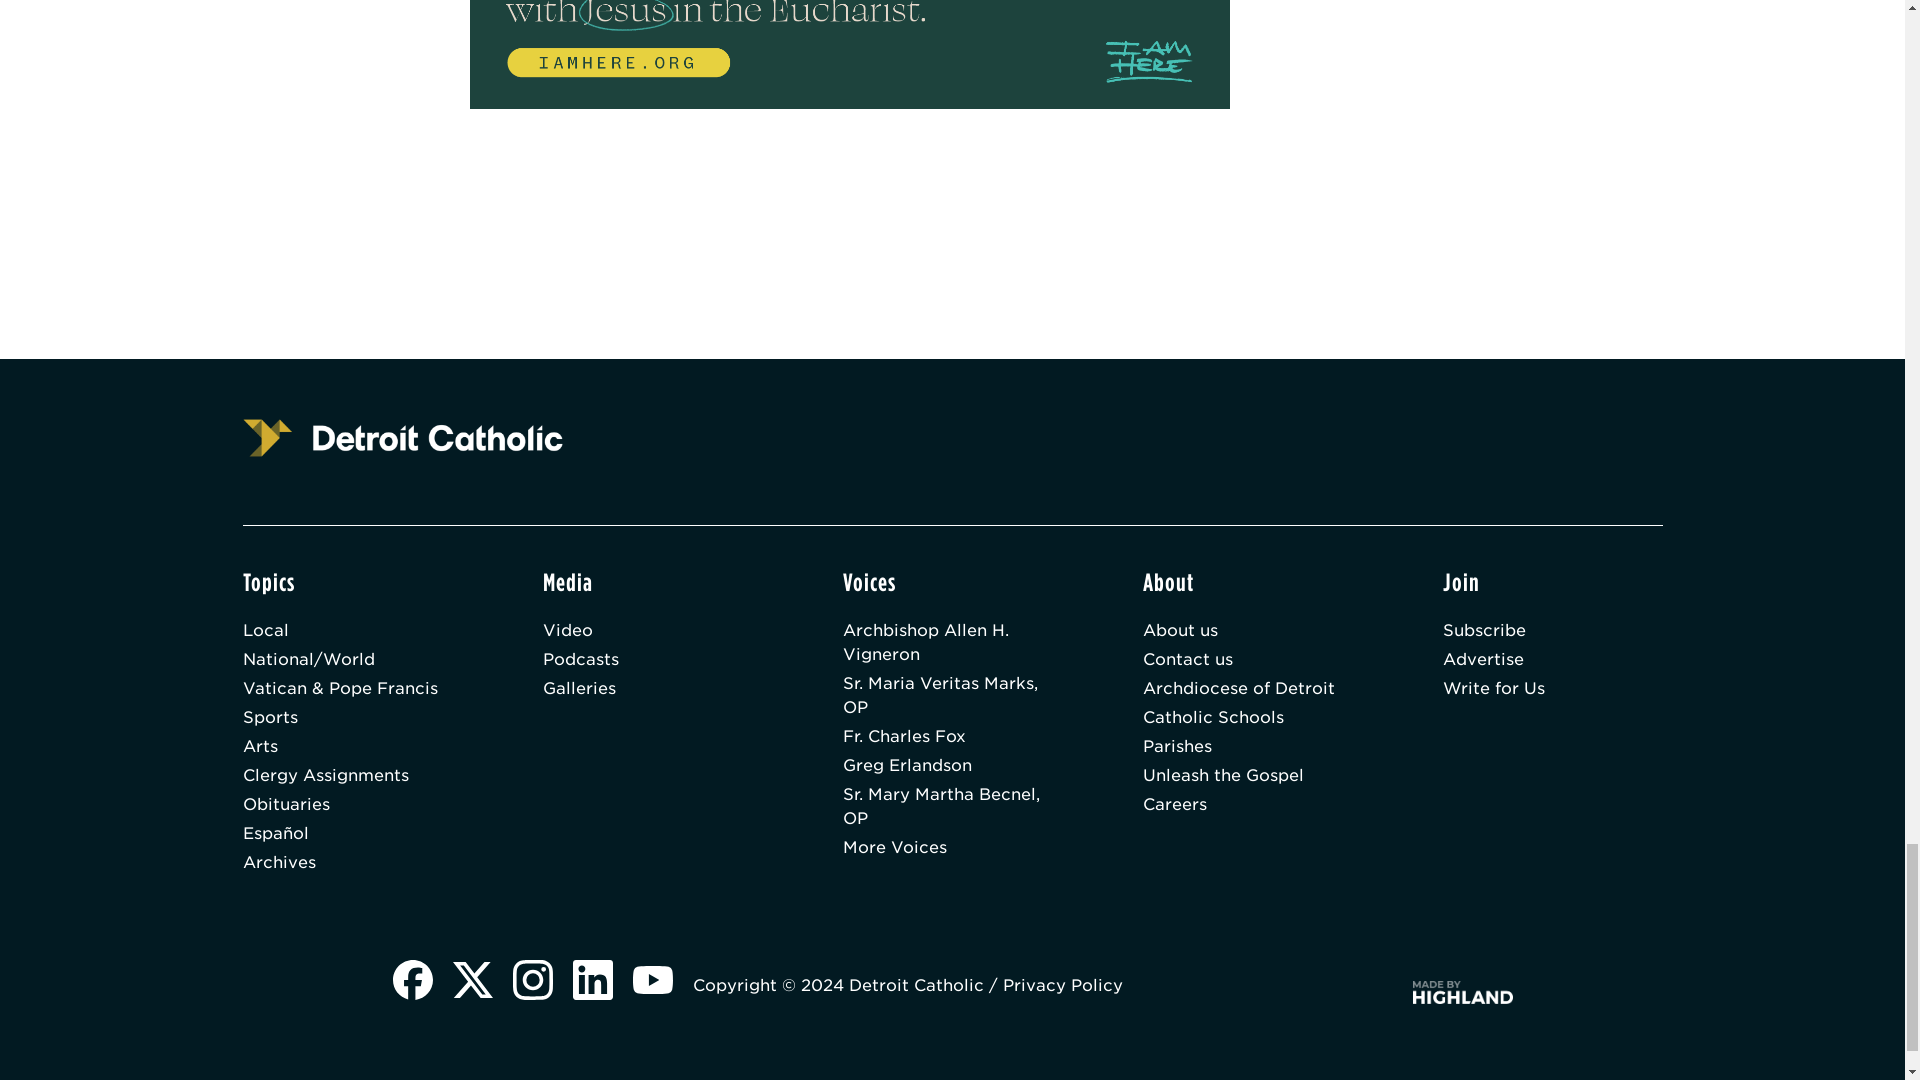 Image resolution: width=1920 pixels, height=1080 pixels. Describe the element at coordinates (850, 54) in the screenshot. I see `AOD-IAM: July Article Bottom` at that location.